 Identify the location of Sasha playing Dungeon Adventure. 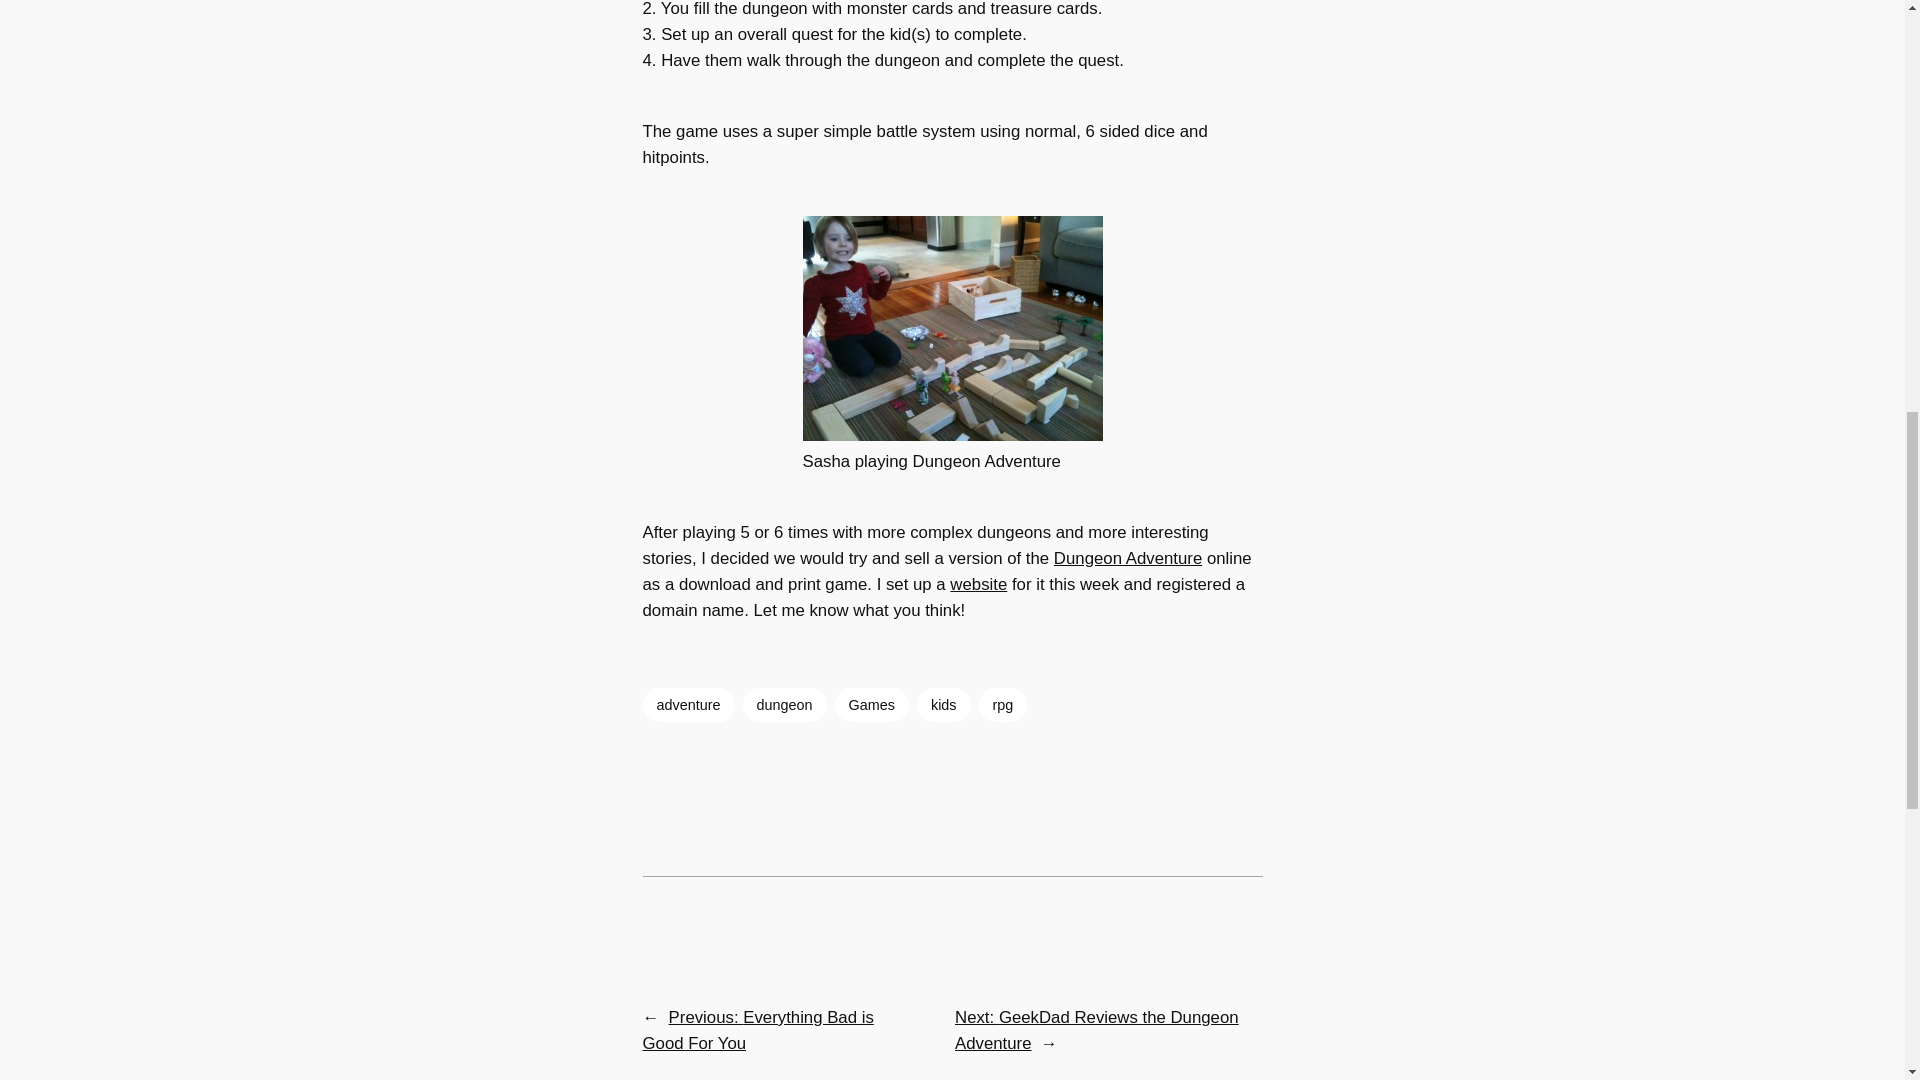
(952, 328).